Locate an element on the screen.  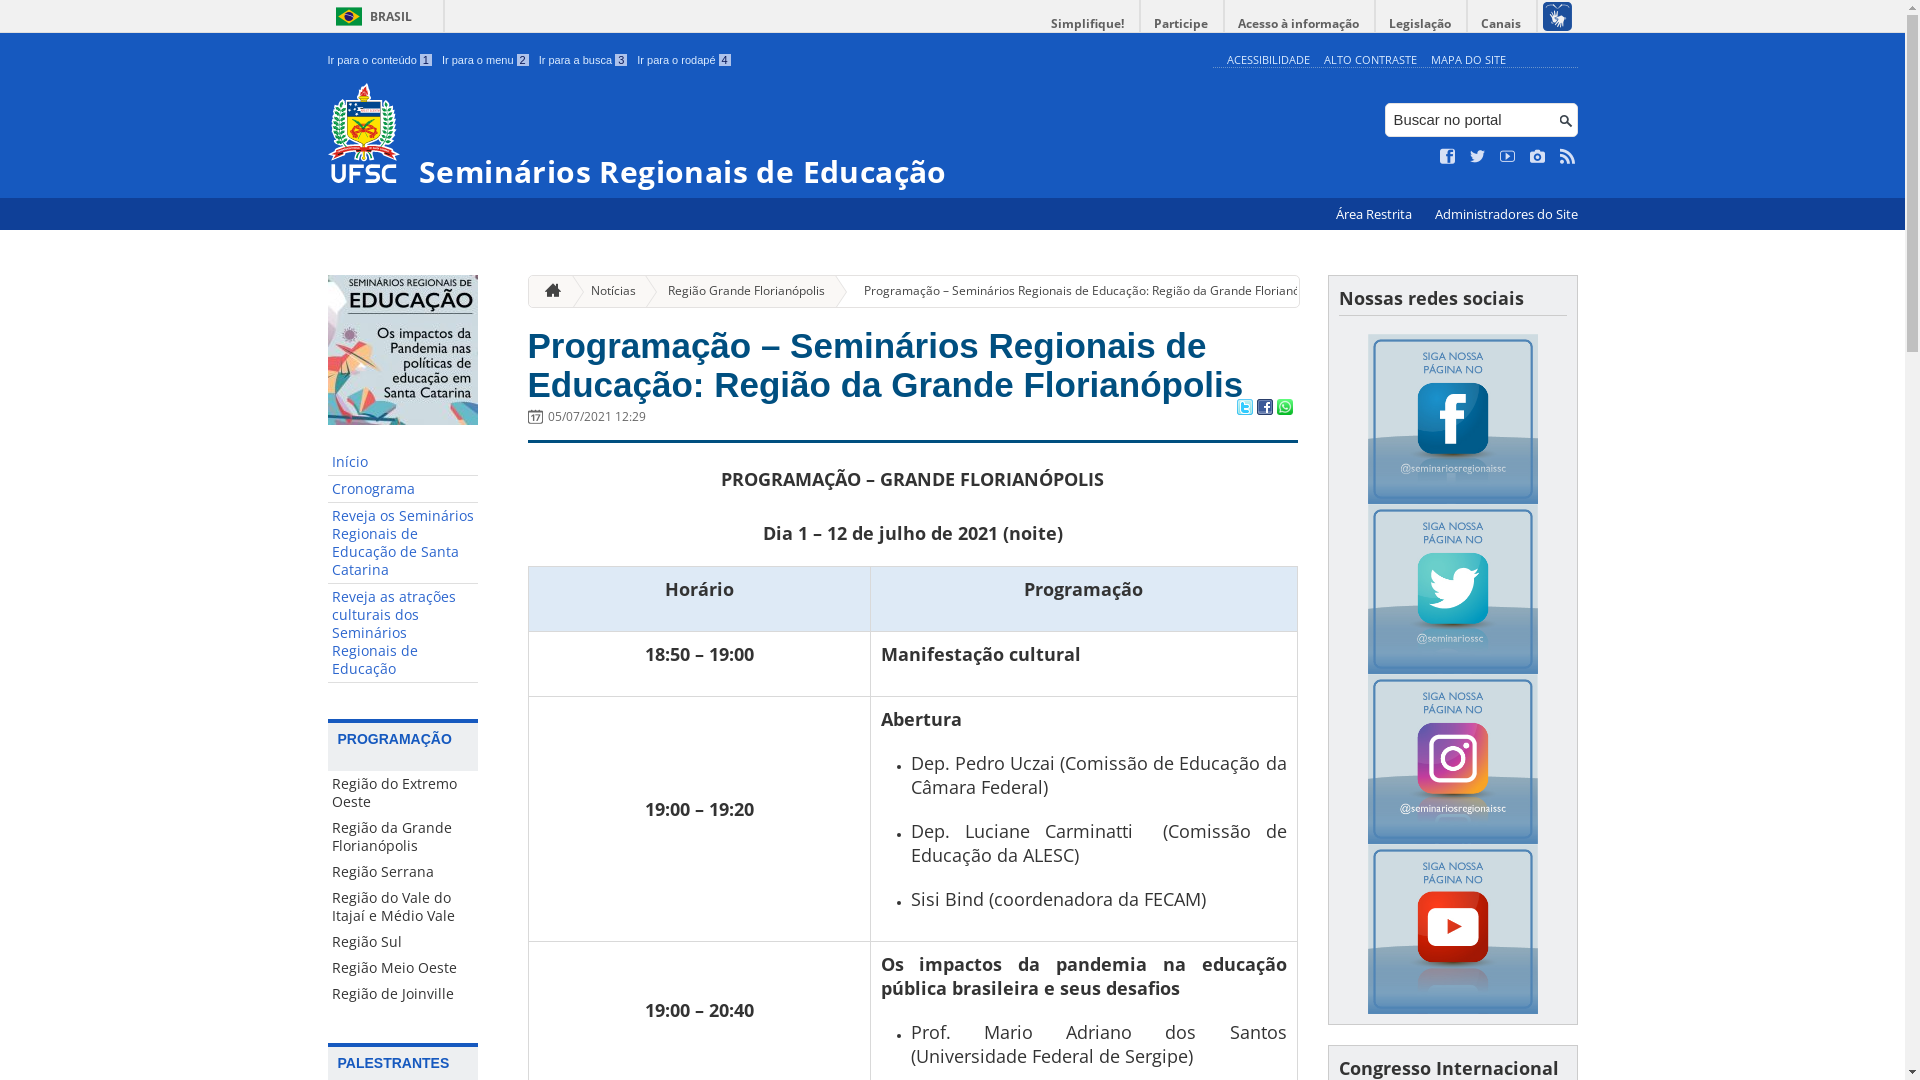
Cronograma is located at coordinates (403, 490).